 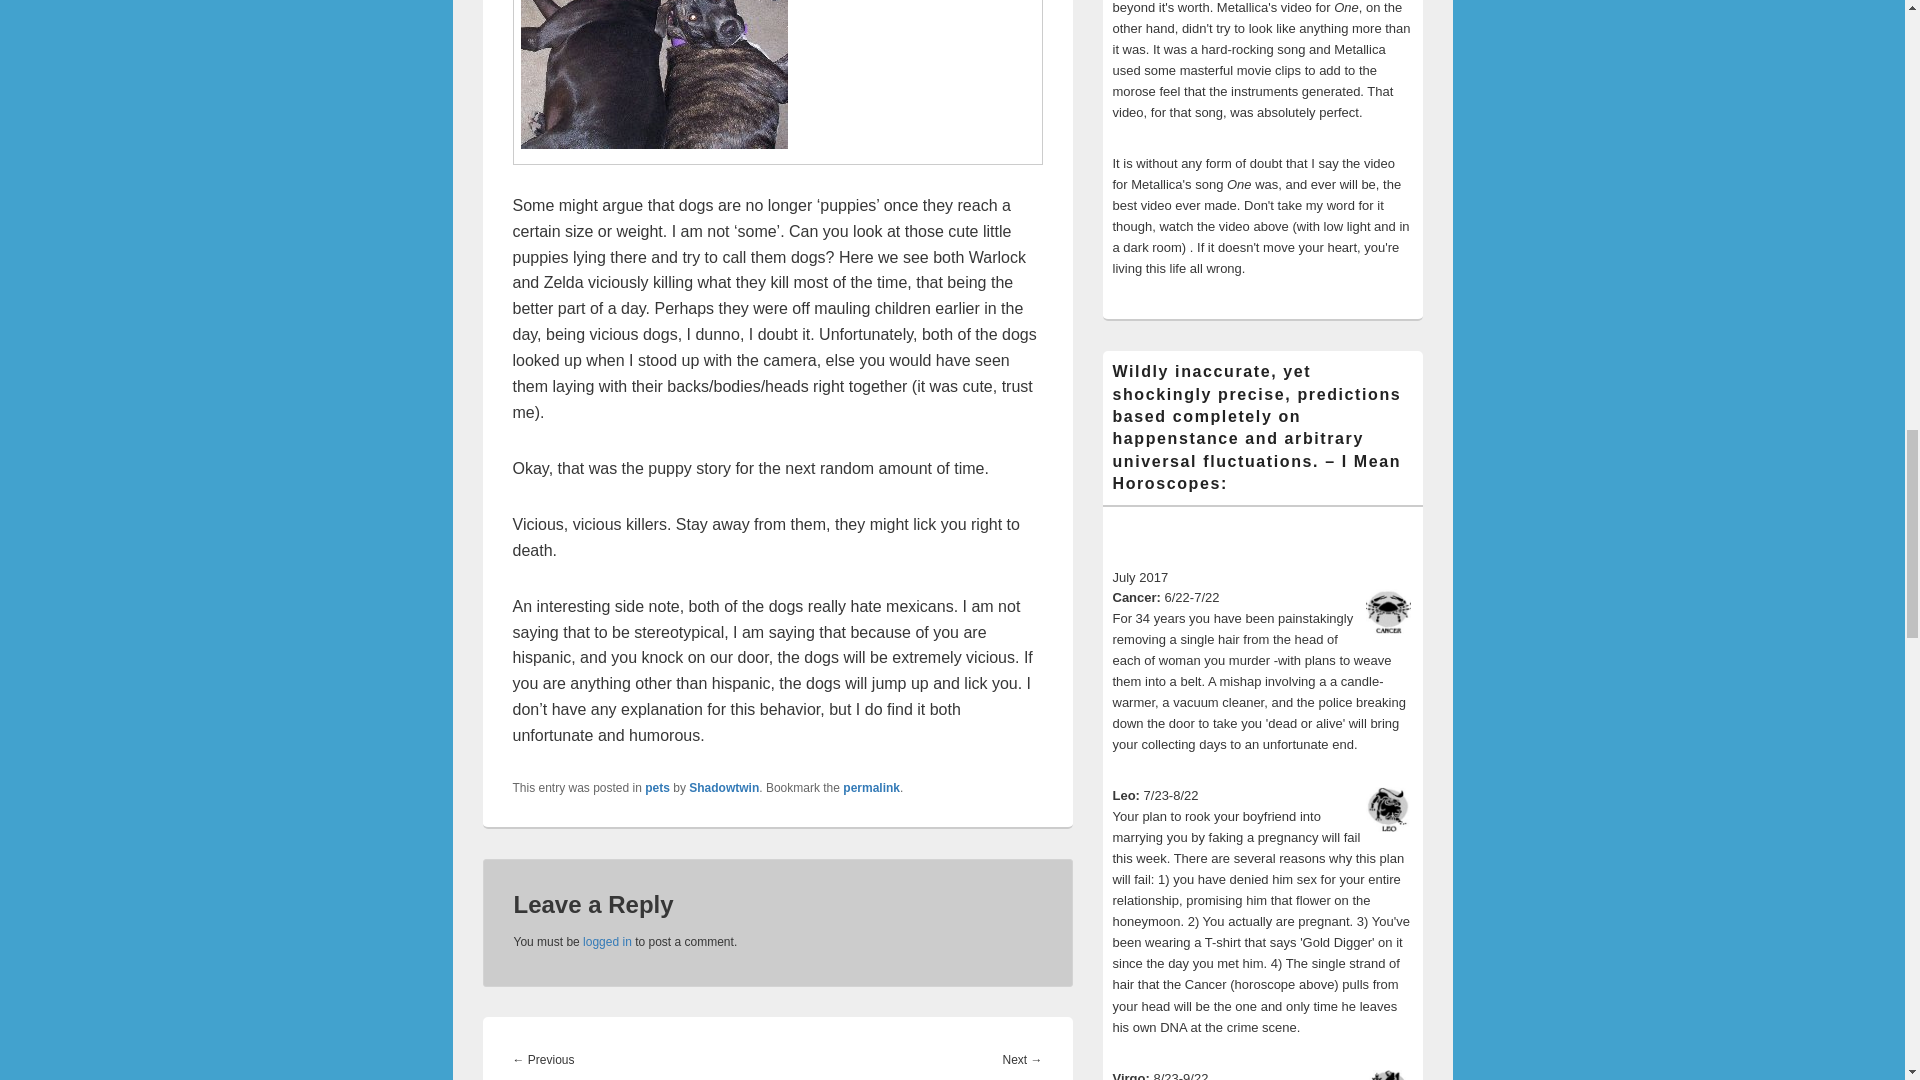 What do you see at coordinates (658, 787) in the screenshot?
I see `pets` at bounding box center [658, 787].